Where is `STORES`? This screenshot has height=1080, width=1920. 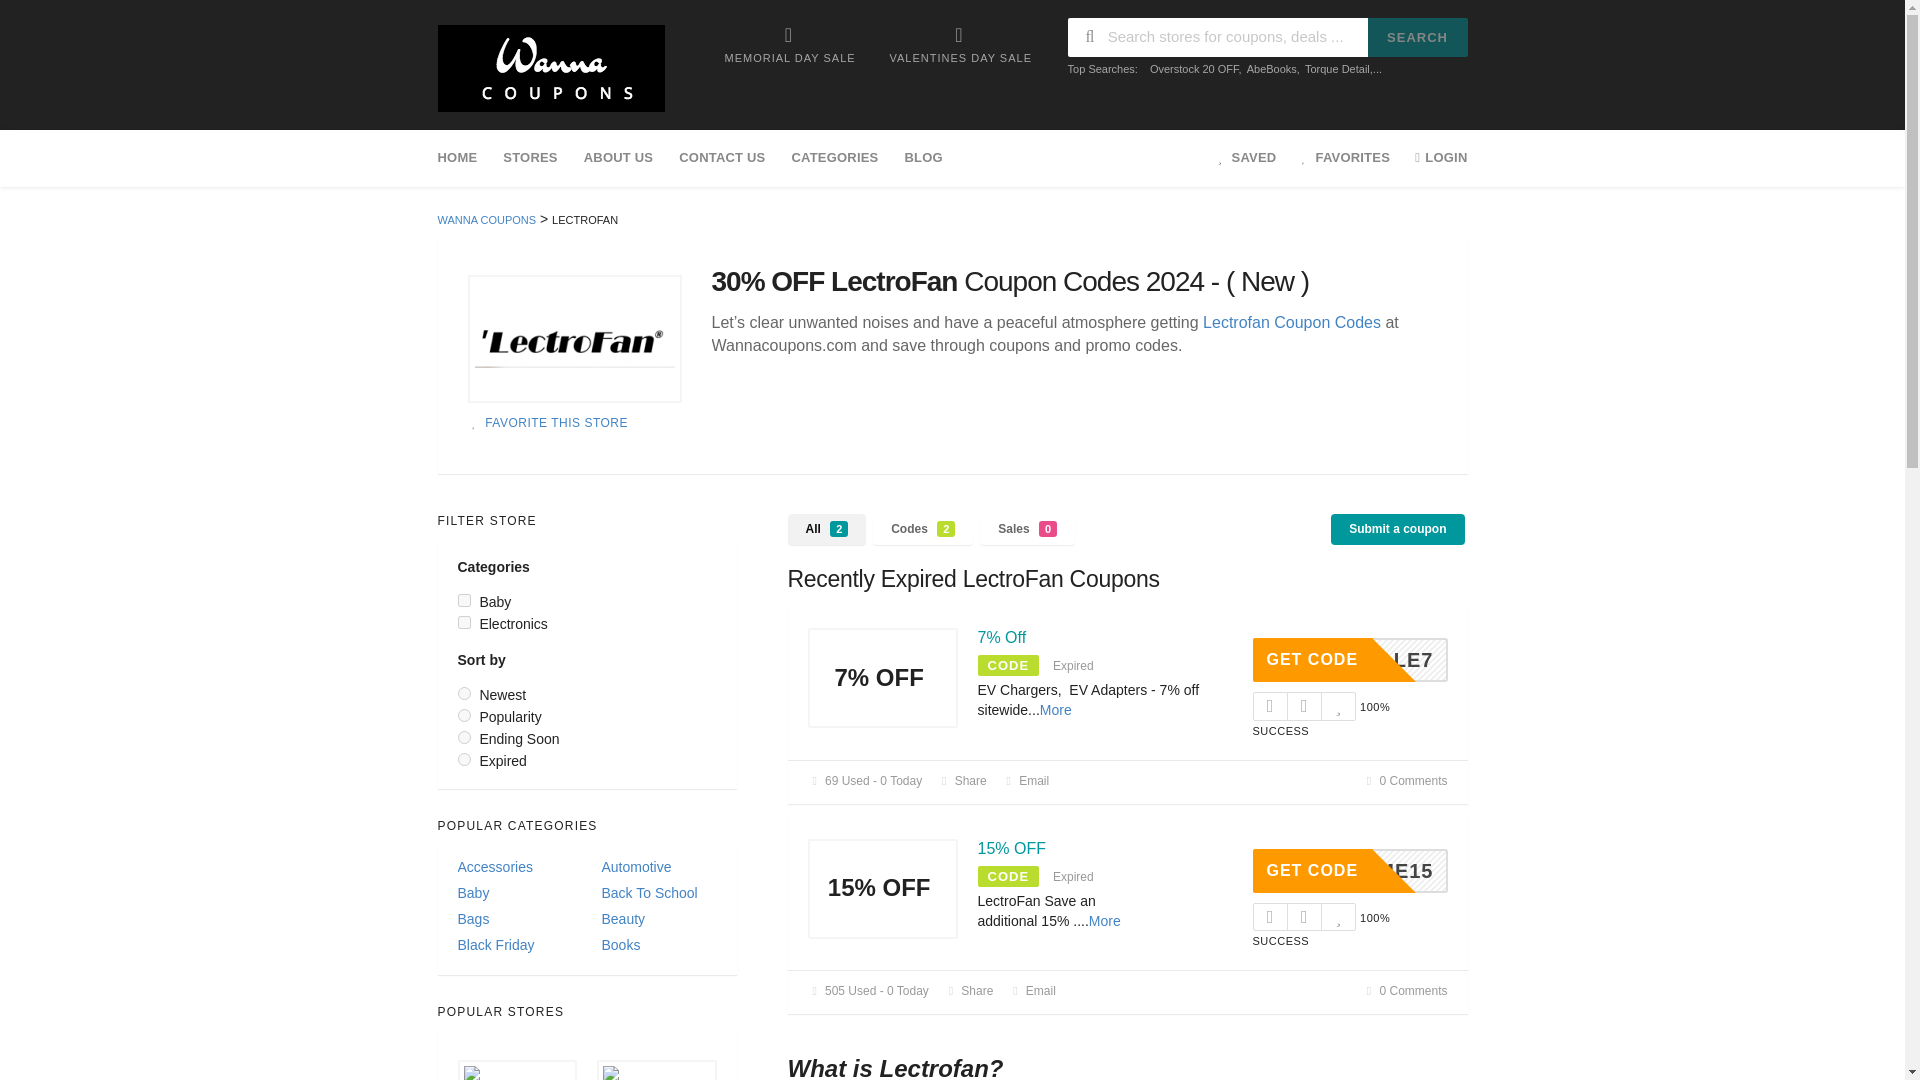
STORES is located at coordinates (530, 158).